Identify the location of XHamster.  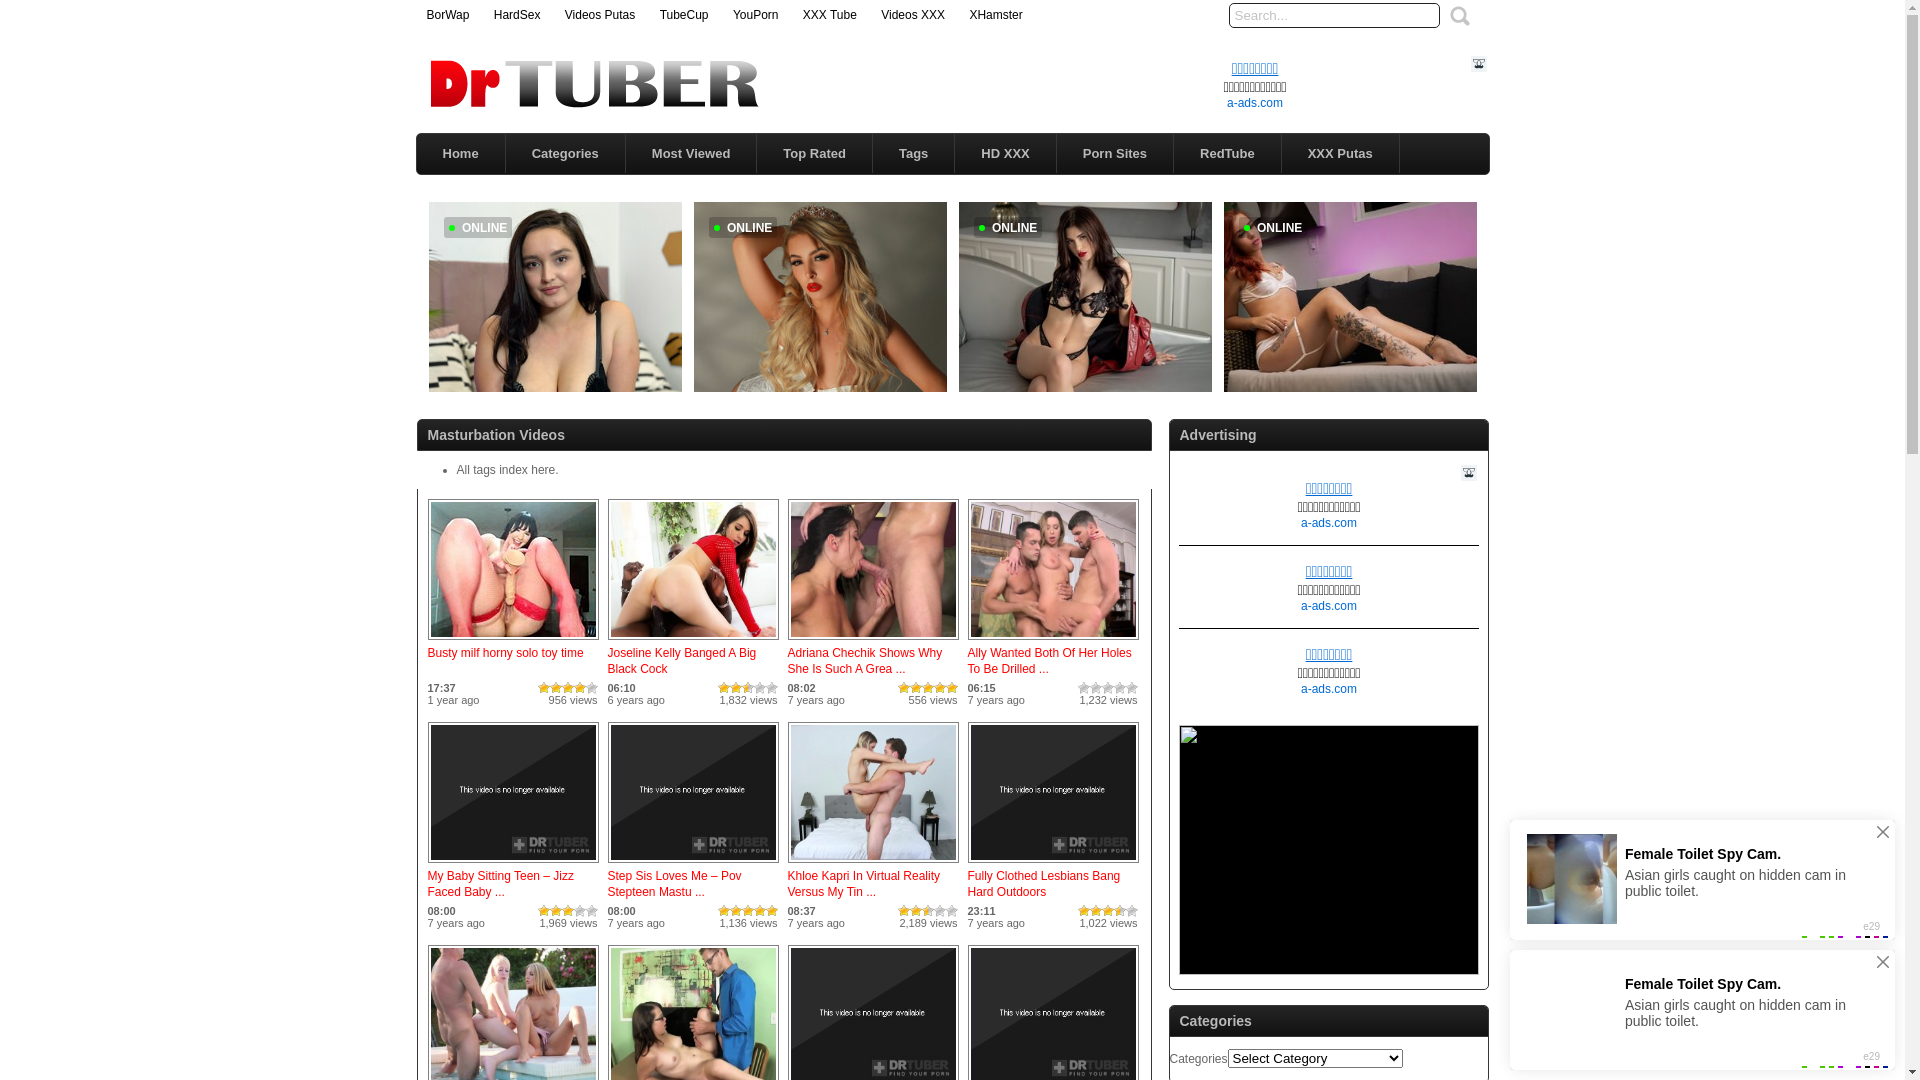
(995, 15).